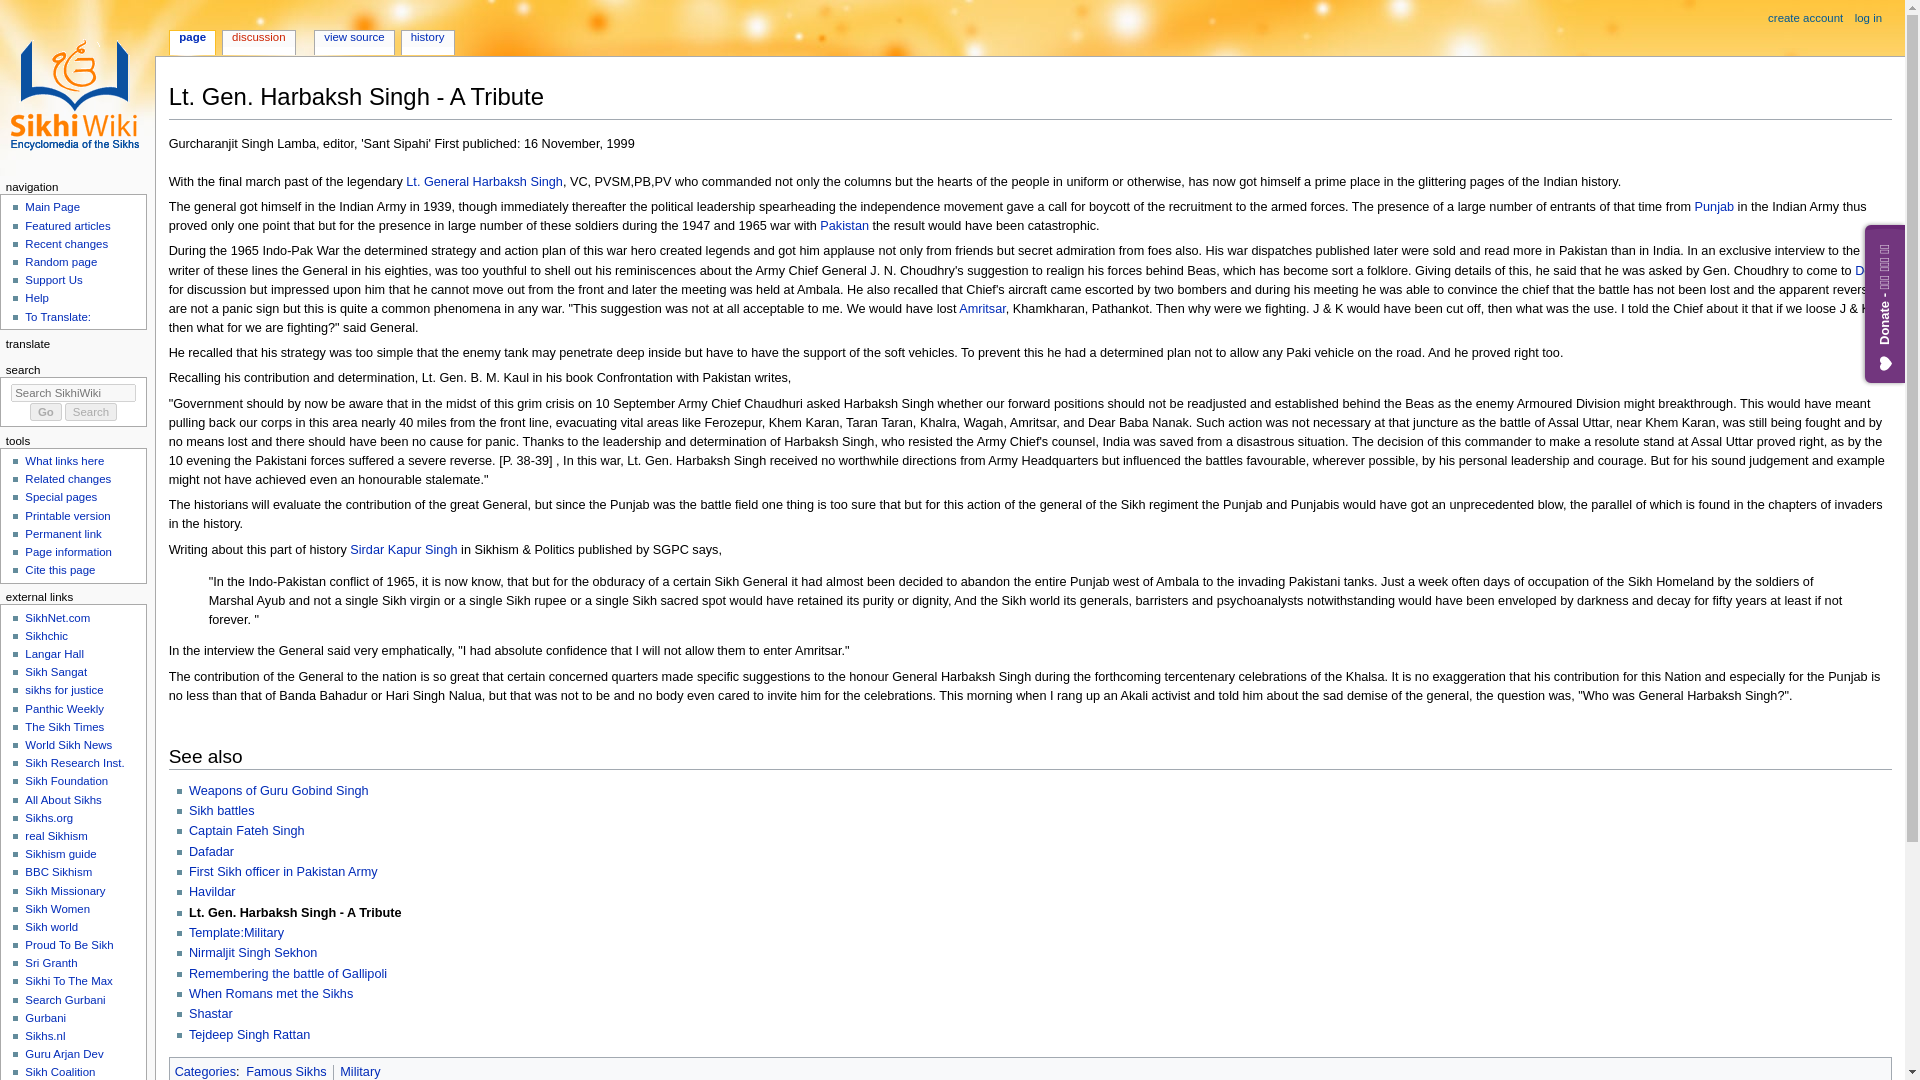 The height and width of the screenshot is (1080, 1920). What do you see at coordinates (402, 550) in the screenshot?
I see `Sirdar Kapur Singh` at bounding box center [402, 550].